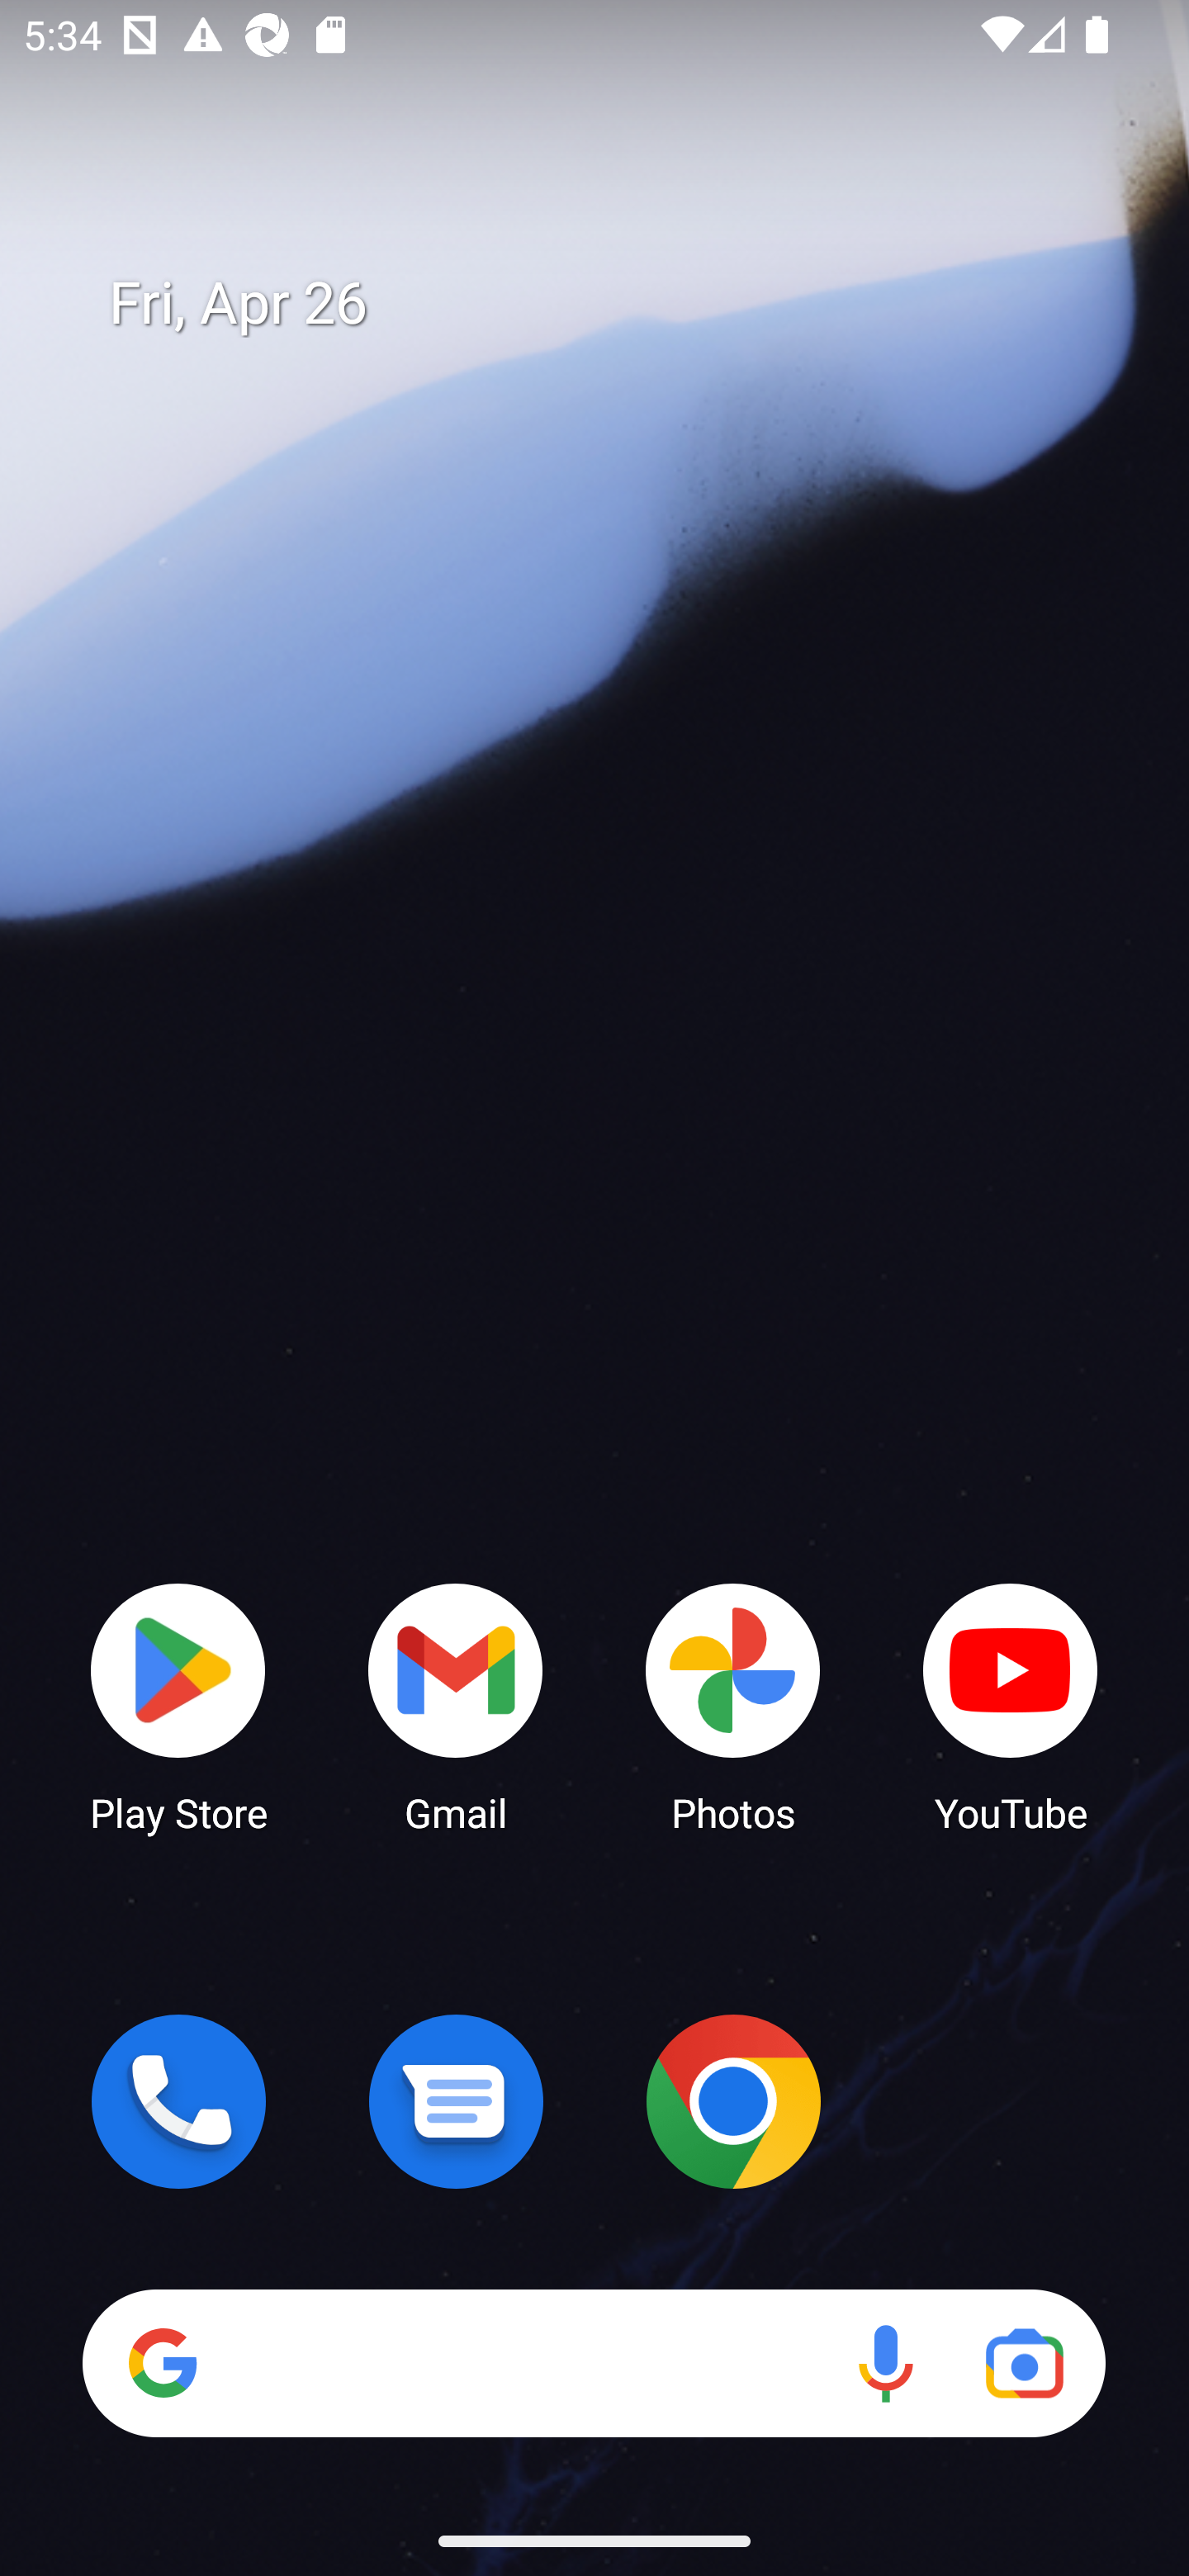 The width and height of the screenshot is (1189, 2576). Describe the element at coordinates (1024, 2363) in the screenshot. I see `Google Lens` at that location.